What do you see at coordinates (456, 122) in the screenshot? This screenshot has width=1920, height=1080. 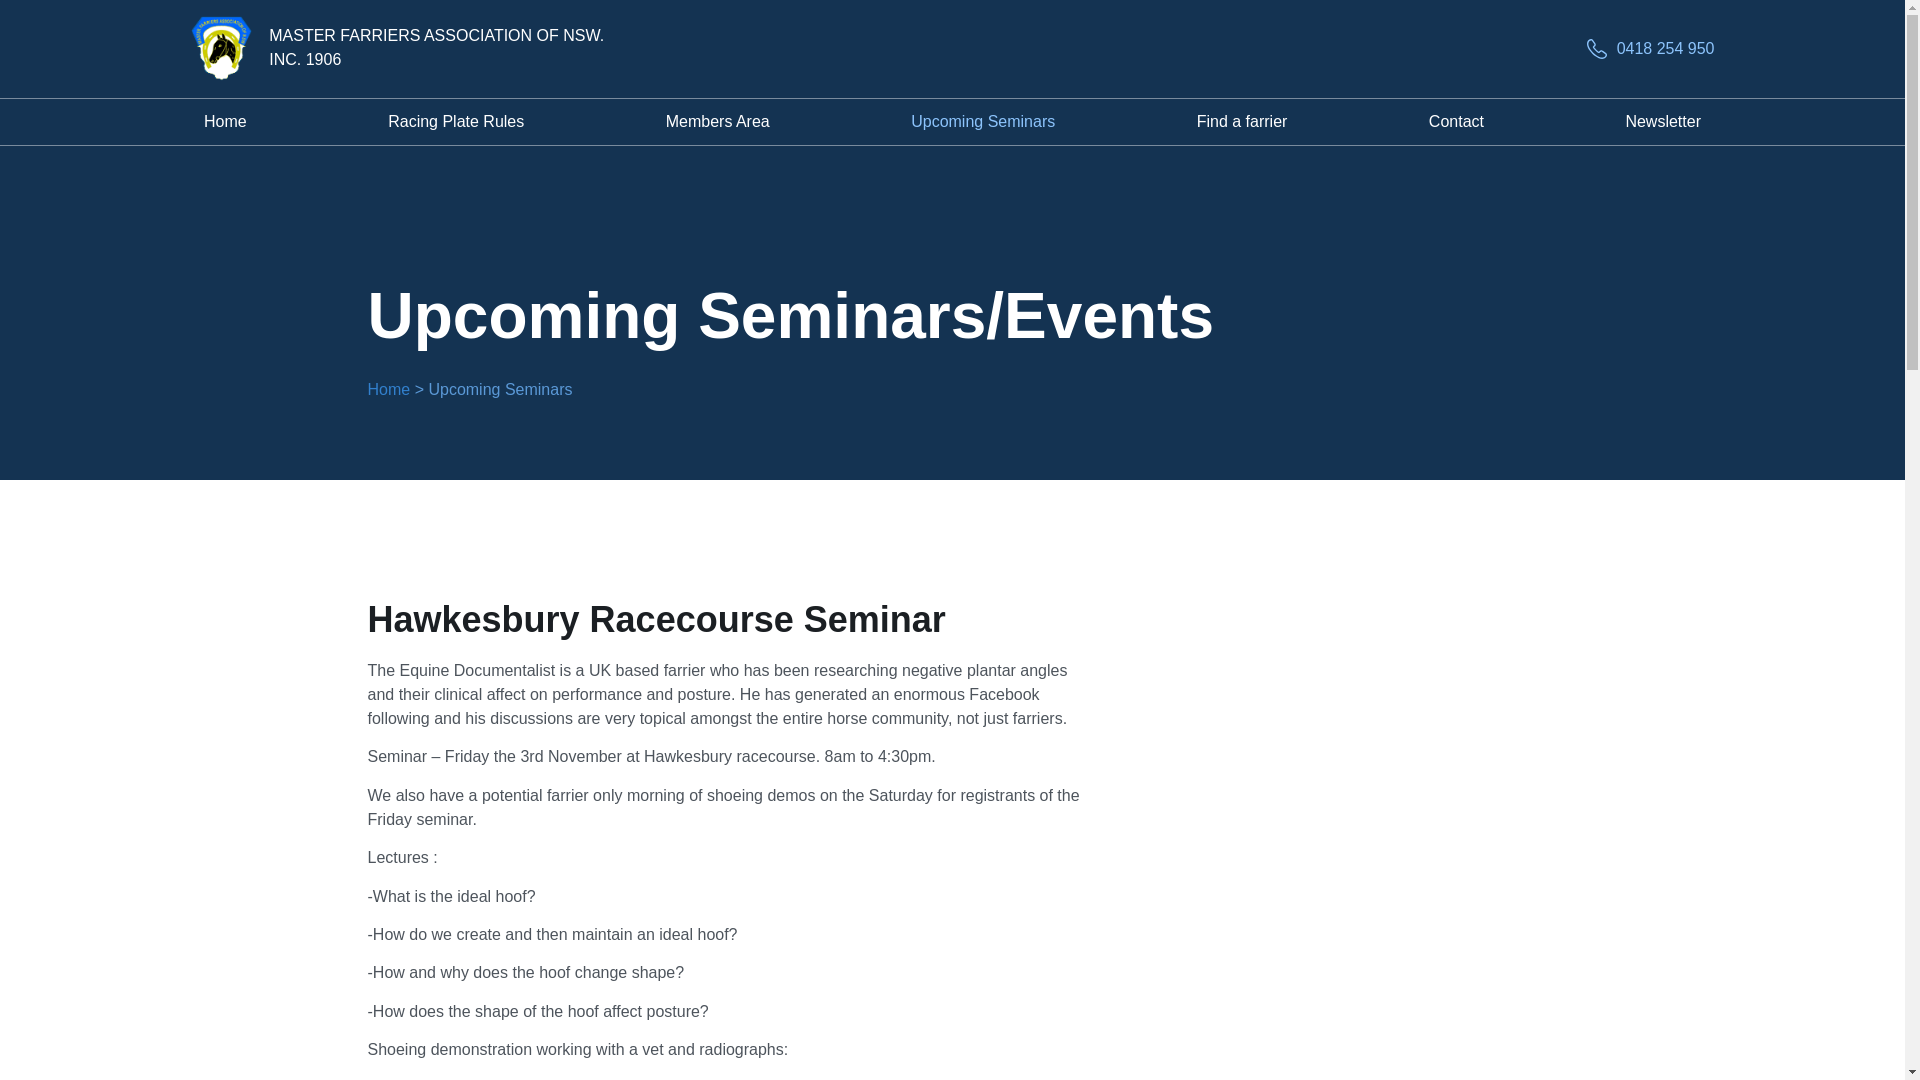 I see `Racing Plate Rules` at bounding box center [456, 122].